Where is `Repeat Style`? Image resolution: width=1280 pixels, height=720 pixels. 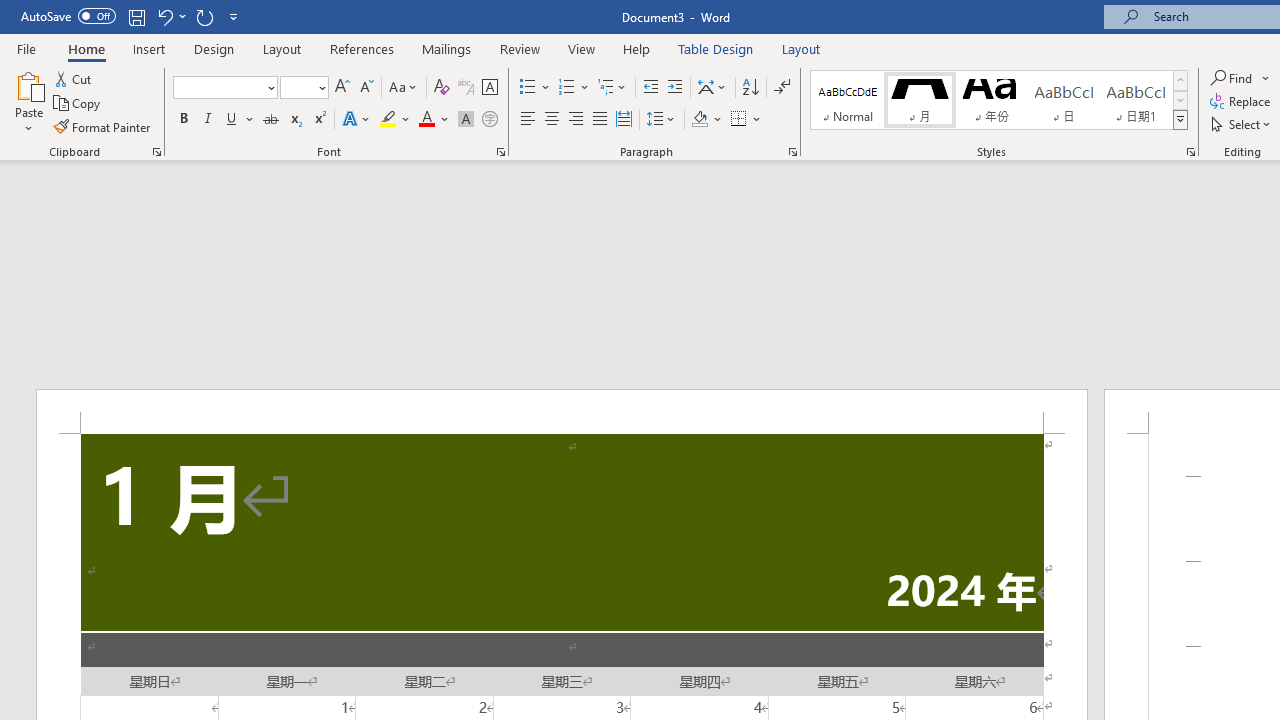
Repeat Style is located at coordinates (204, 16).